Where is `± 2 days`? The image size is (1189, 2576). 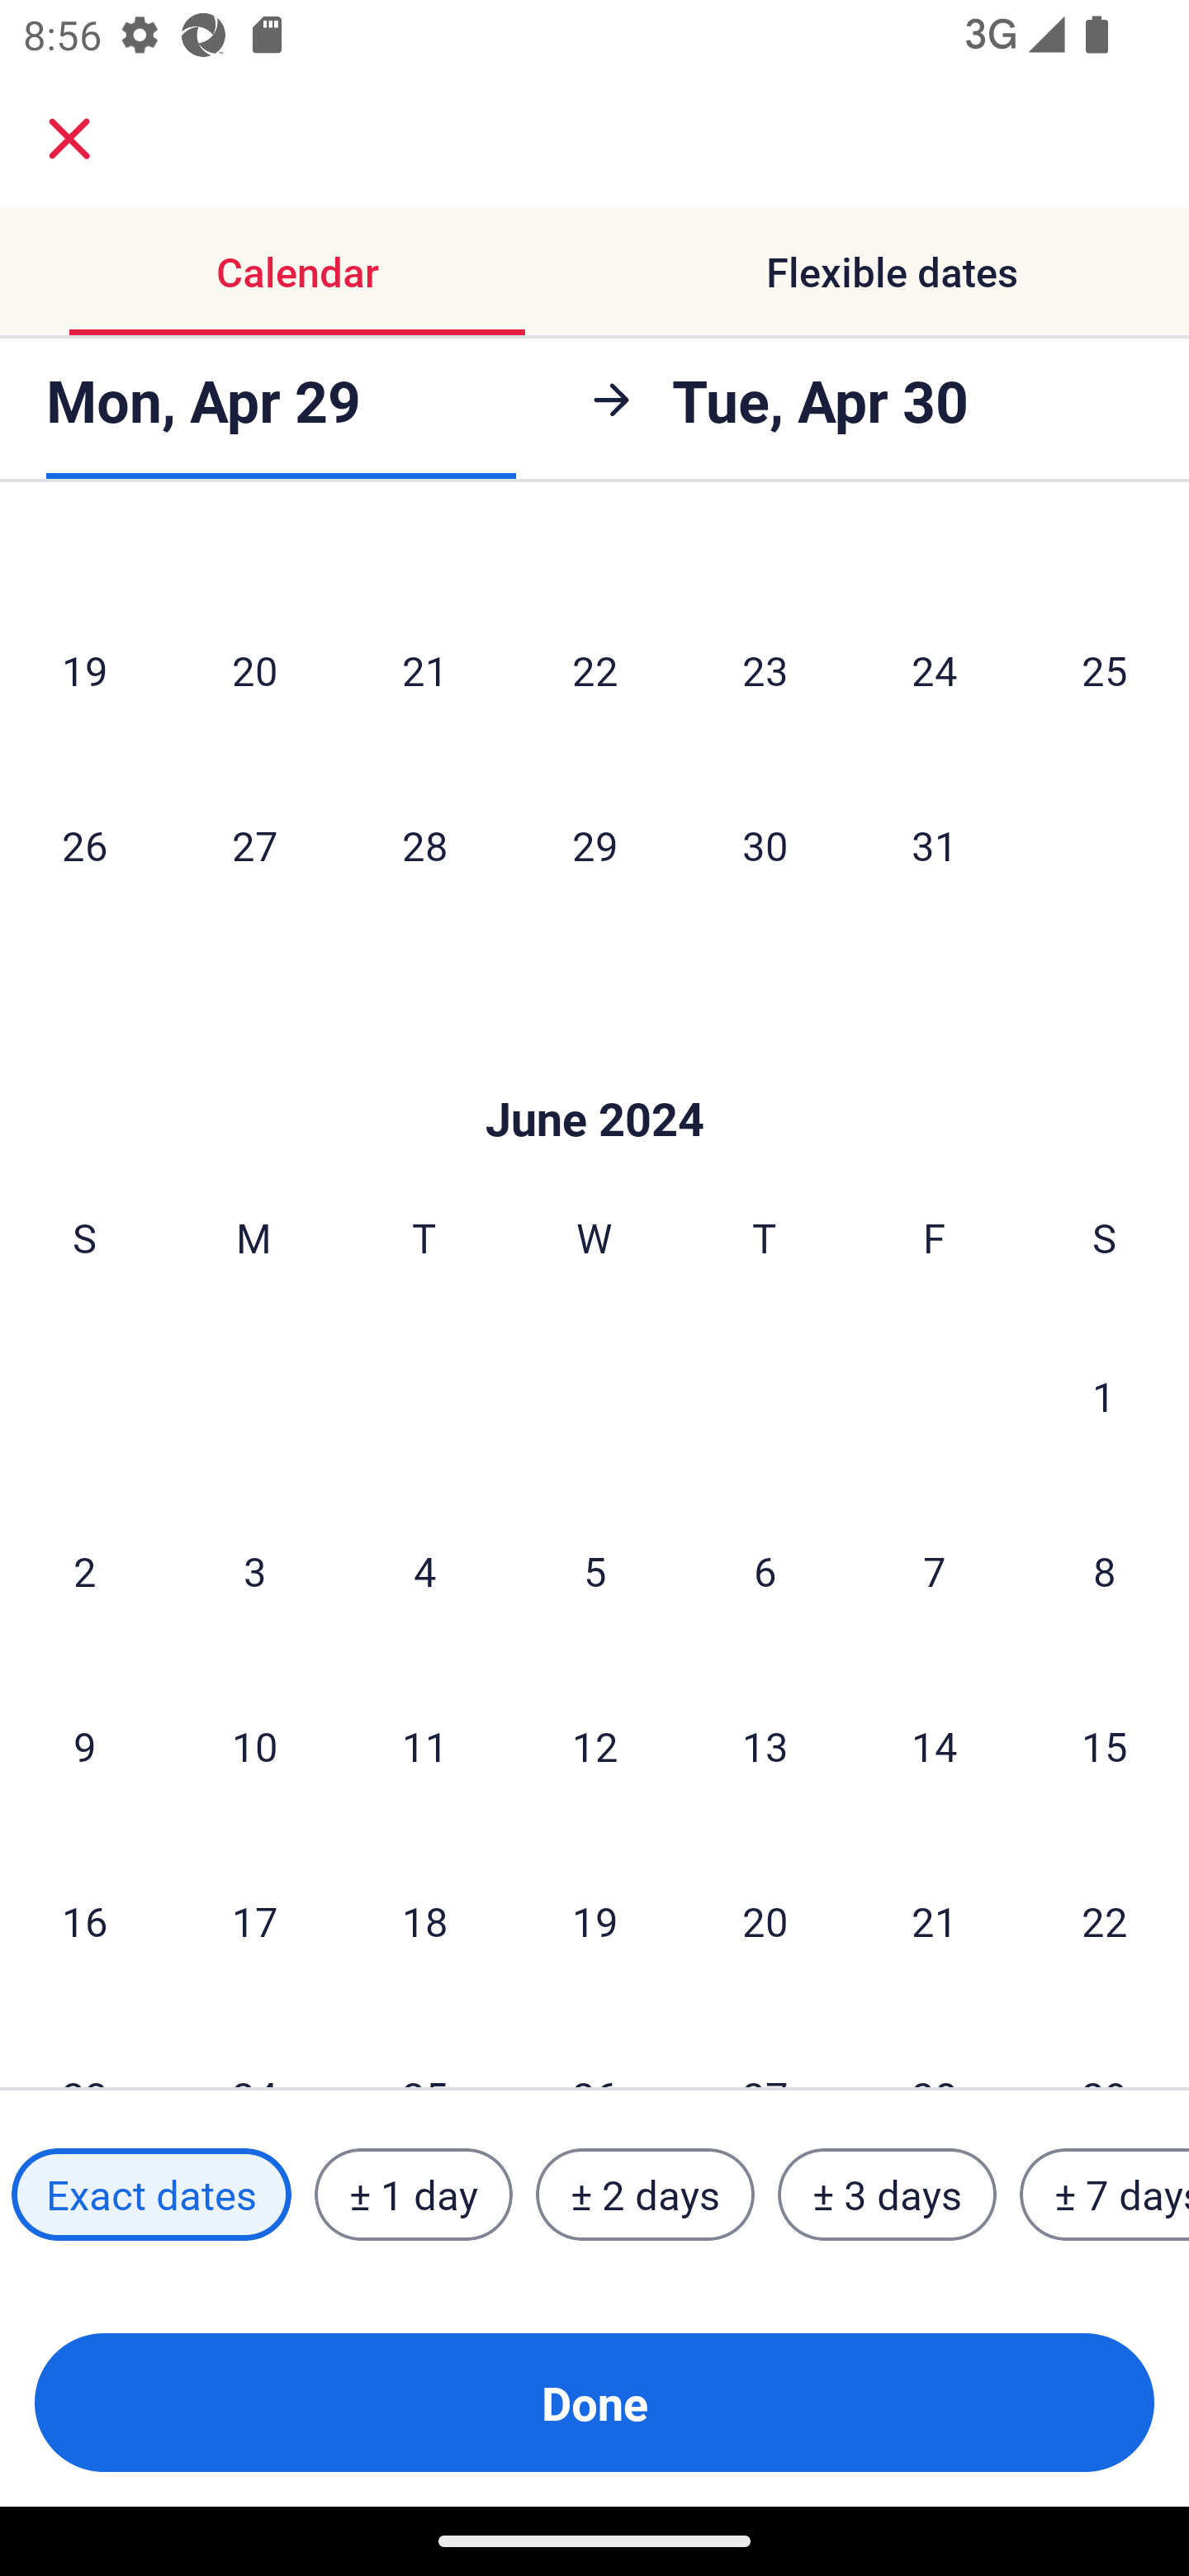 ± 2 days is located at coordinates (646, 2195).